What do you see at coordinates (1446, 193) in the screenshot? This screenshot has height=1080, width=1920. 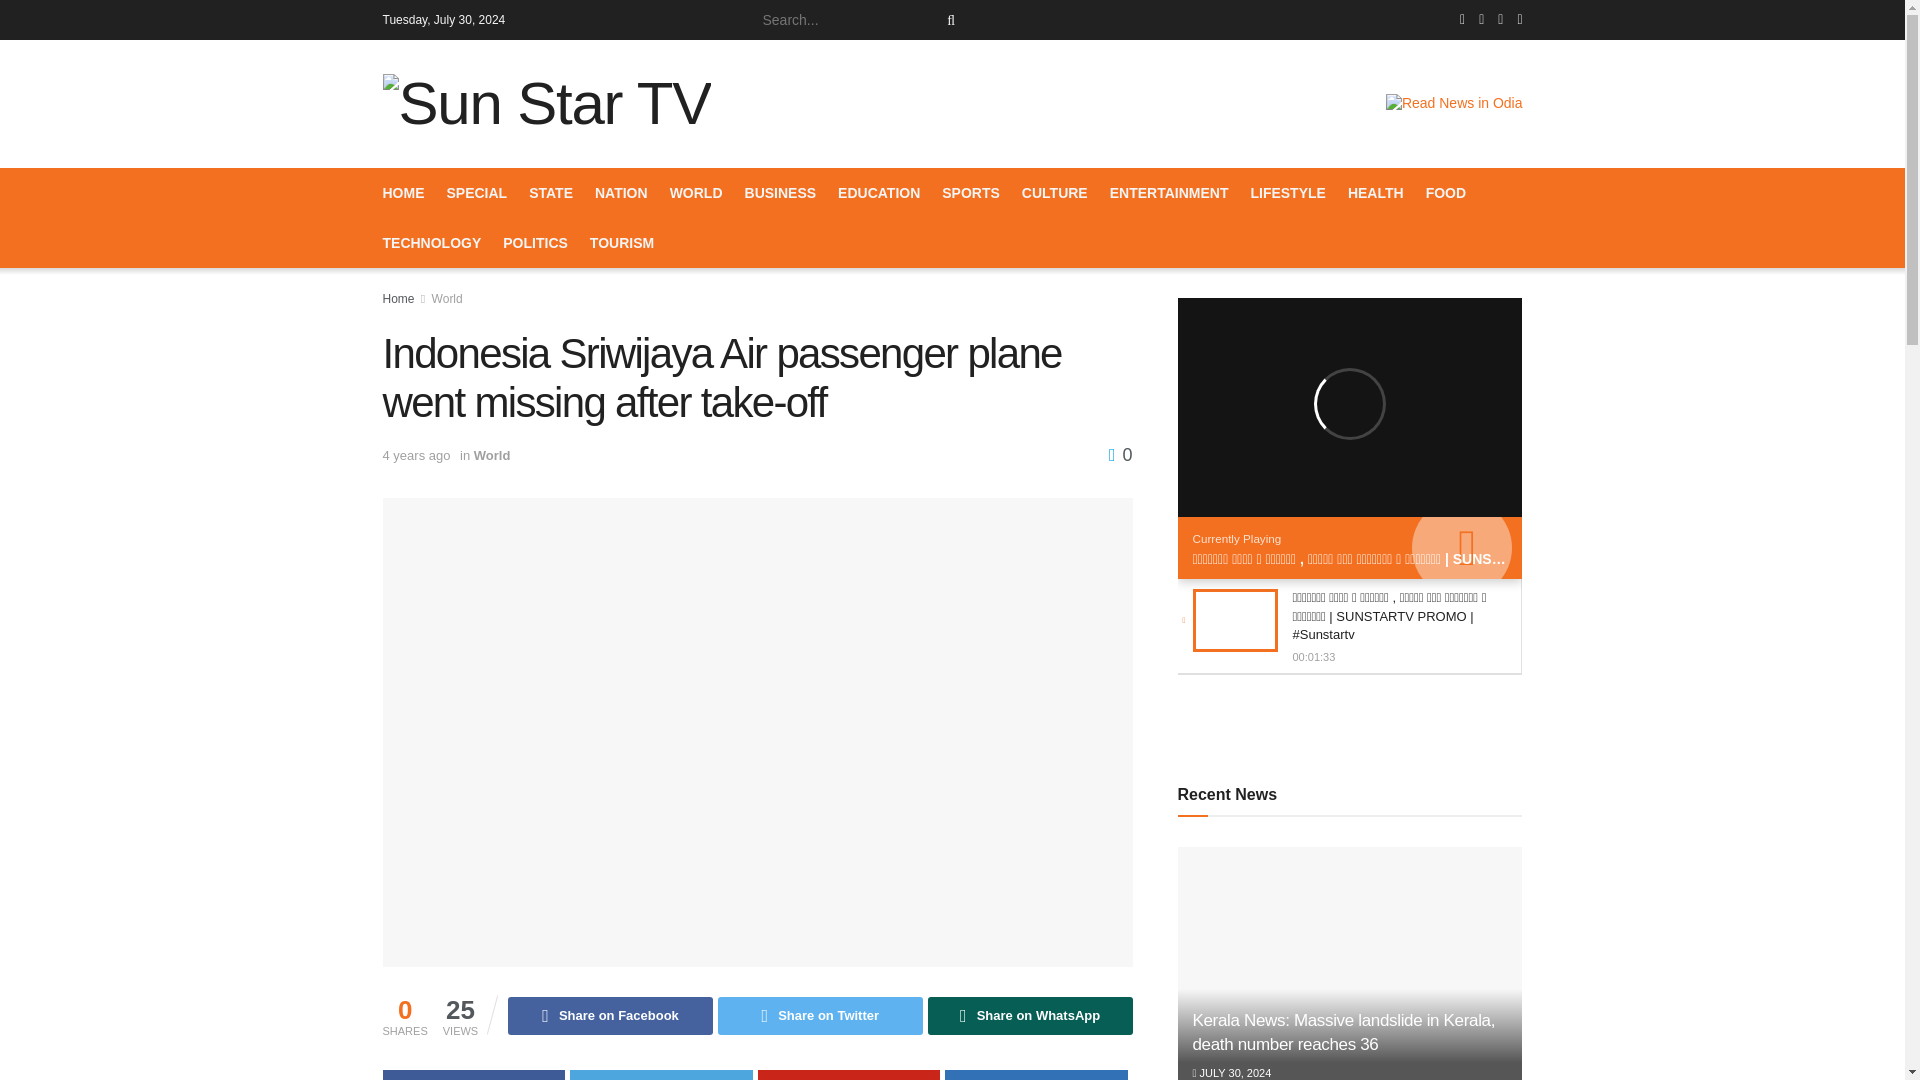 I see `FOOD` at bounding box center [1446, 193].